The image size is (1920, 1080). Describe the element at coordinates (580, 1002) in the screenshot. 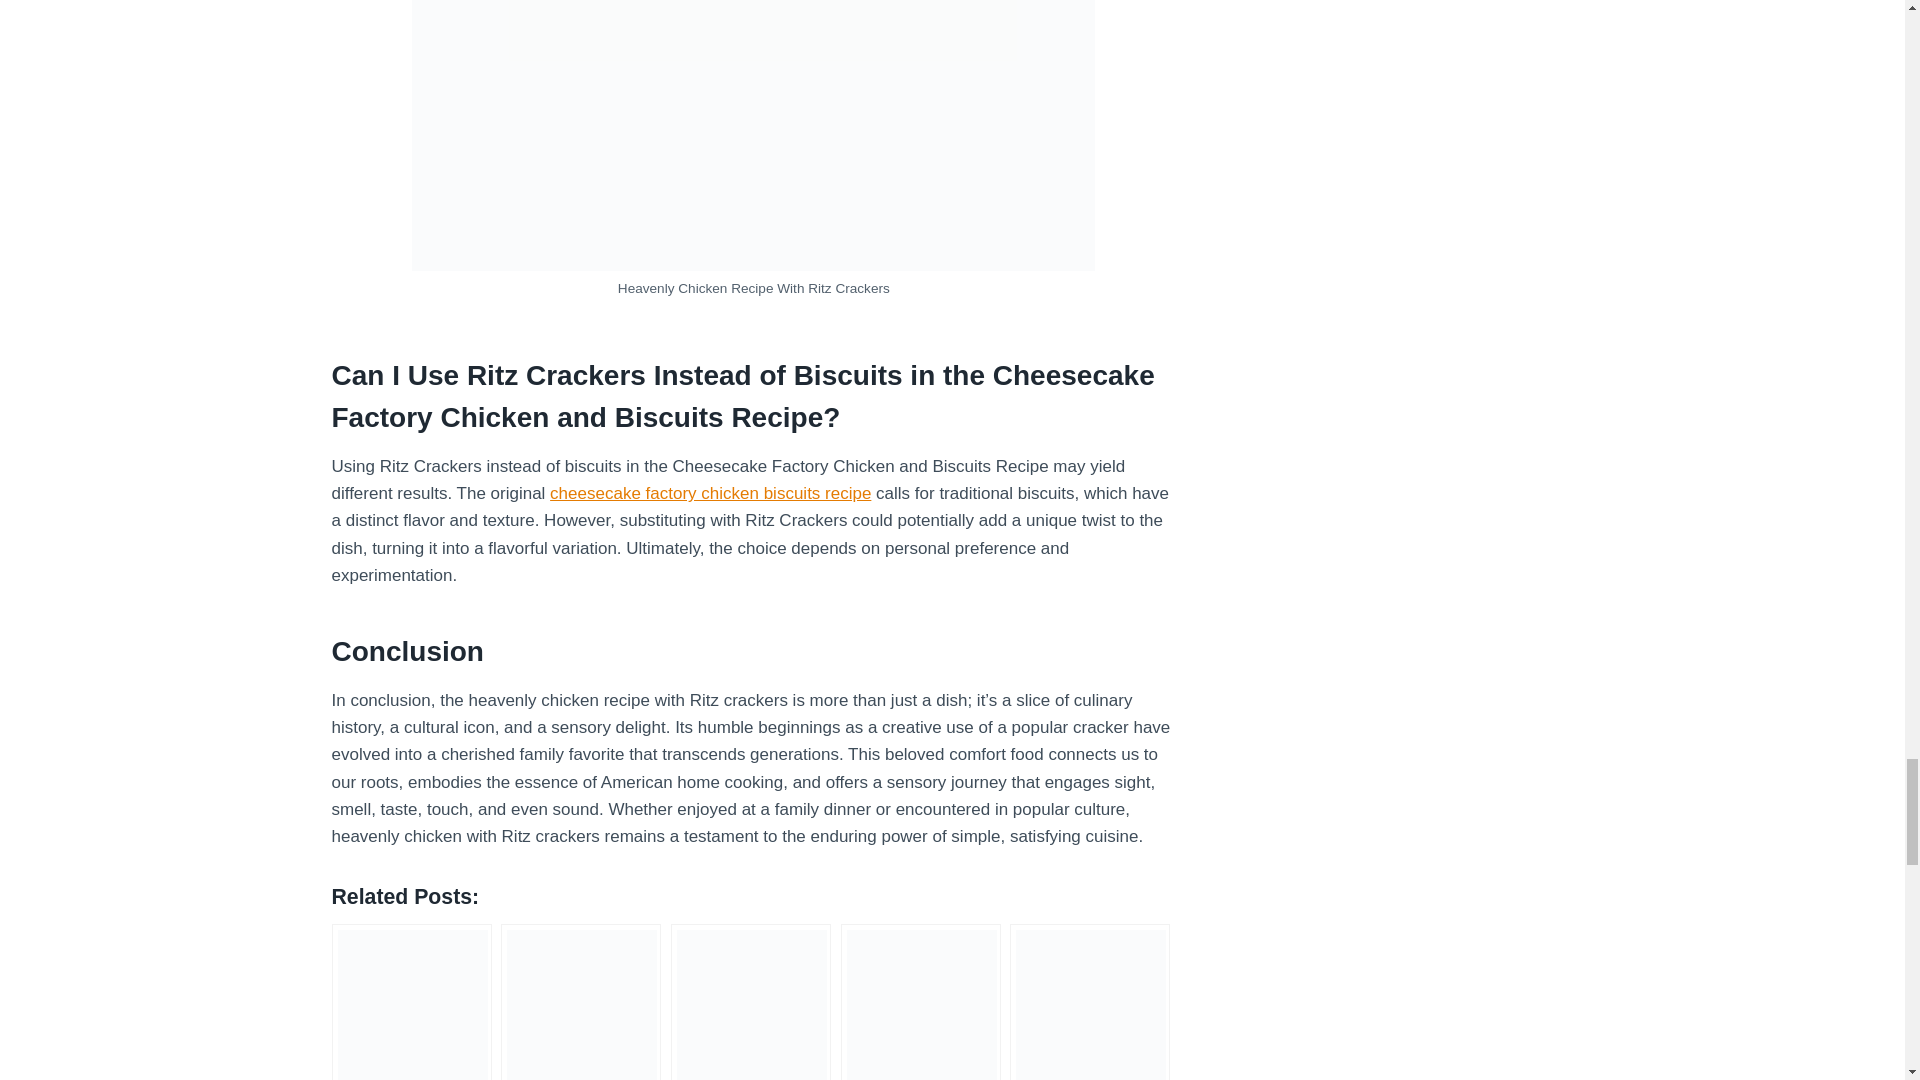

I see `Can Cooker Chicken Recipes` at that location.